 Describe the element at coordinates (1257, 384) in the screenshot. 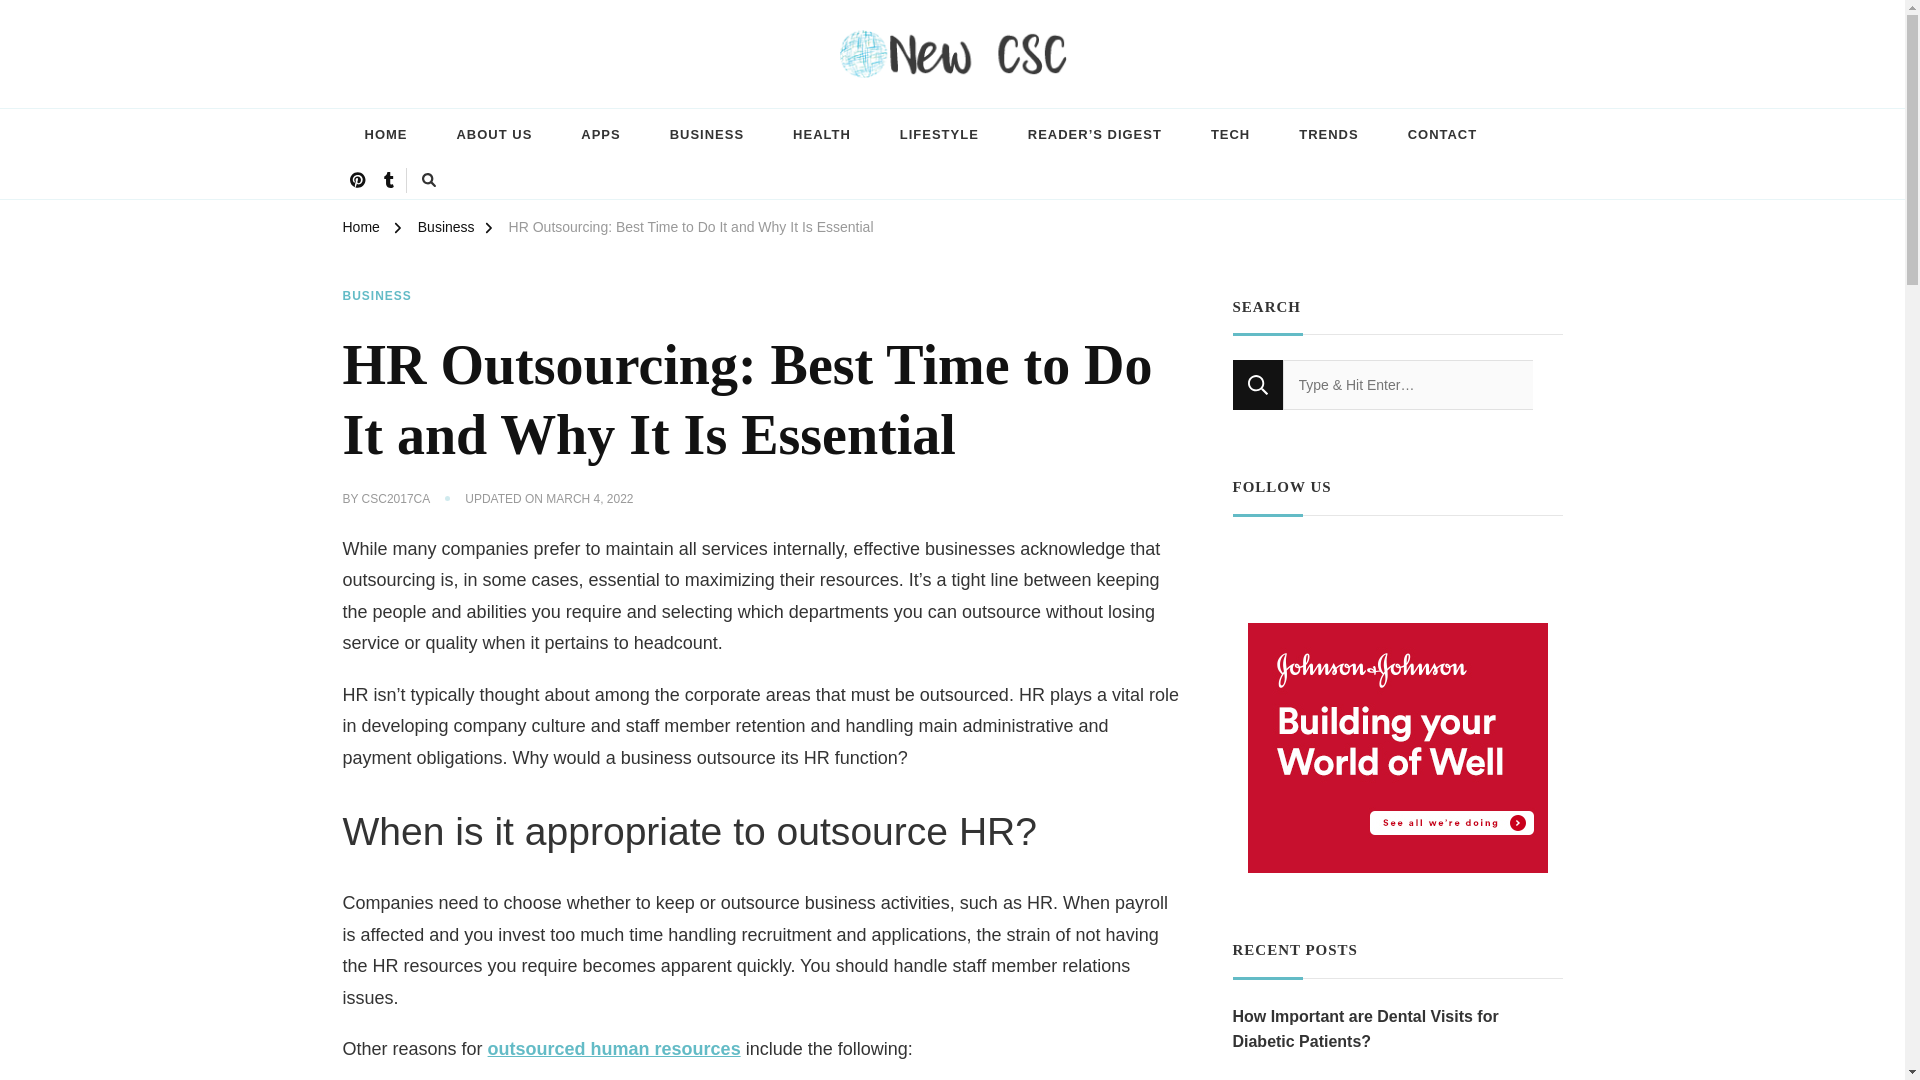

I see `Search` at that location.